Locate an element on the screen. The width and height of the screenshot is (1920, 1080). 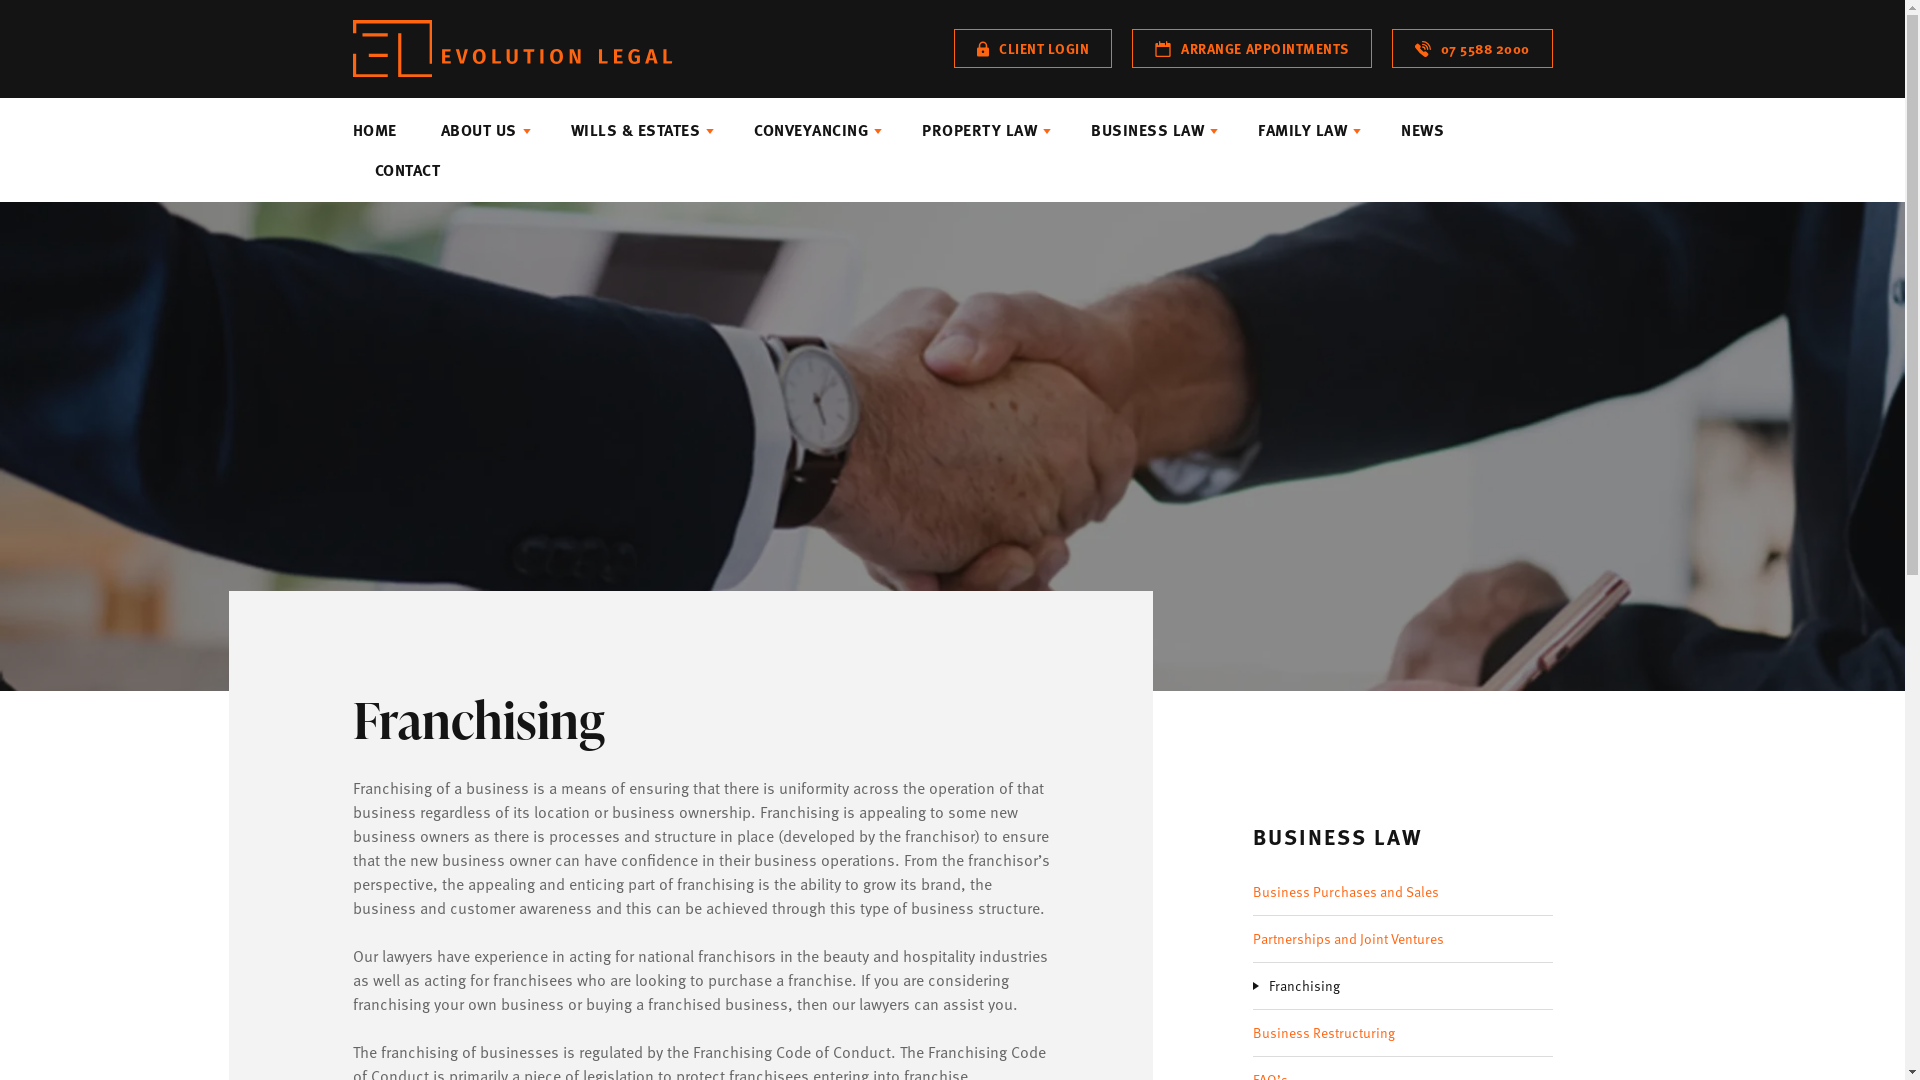
Business Restructuring is located at coordinates (1402, 1033).